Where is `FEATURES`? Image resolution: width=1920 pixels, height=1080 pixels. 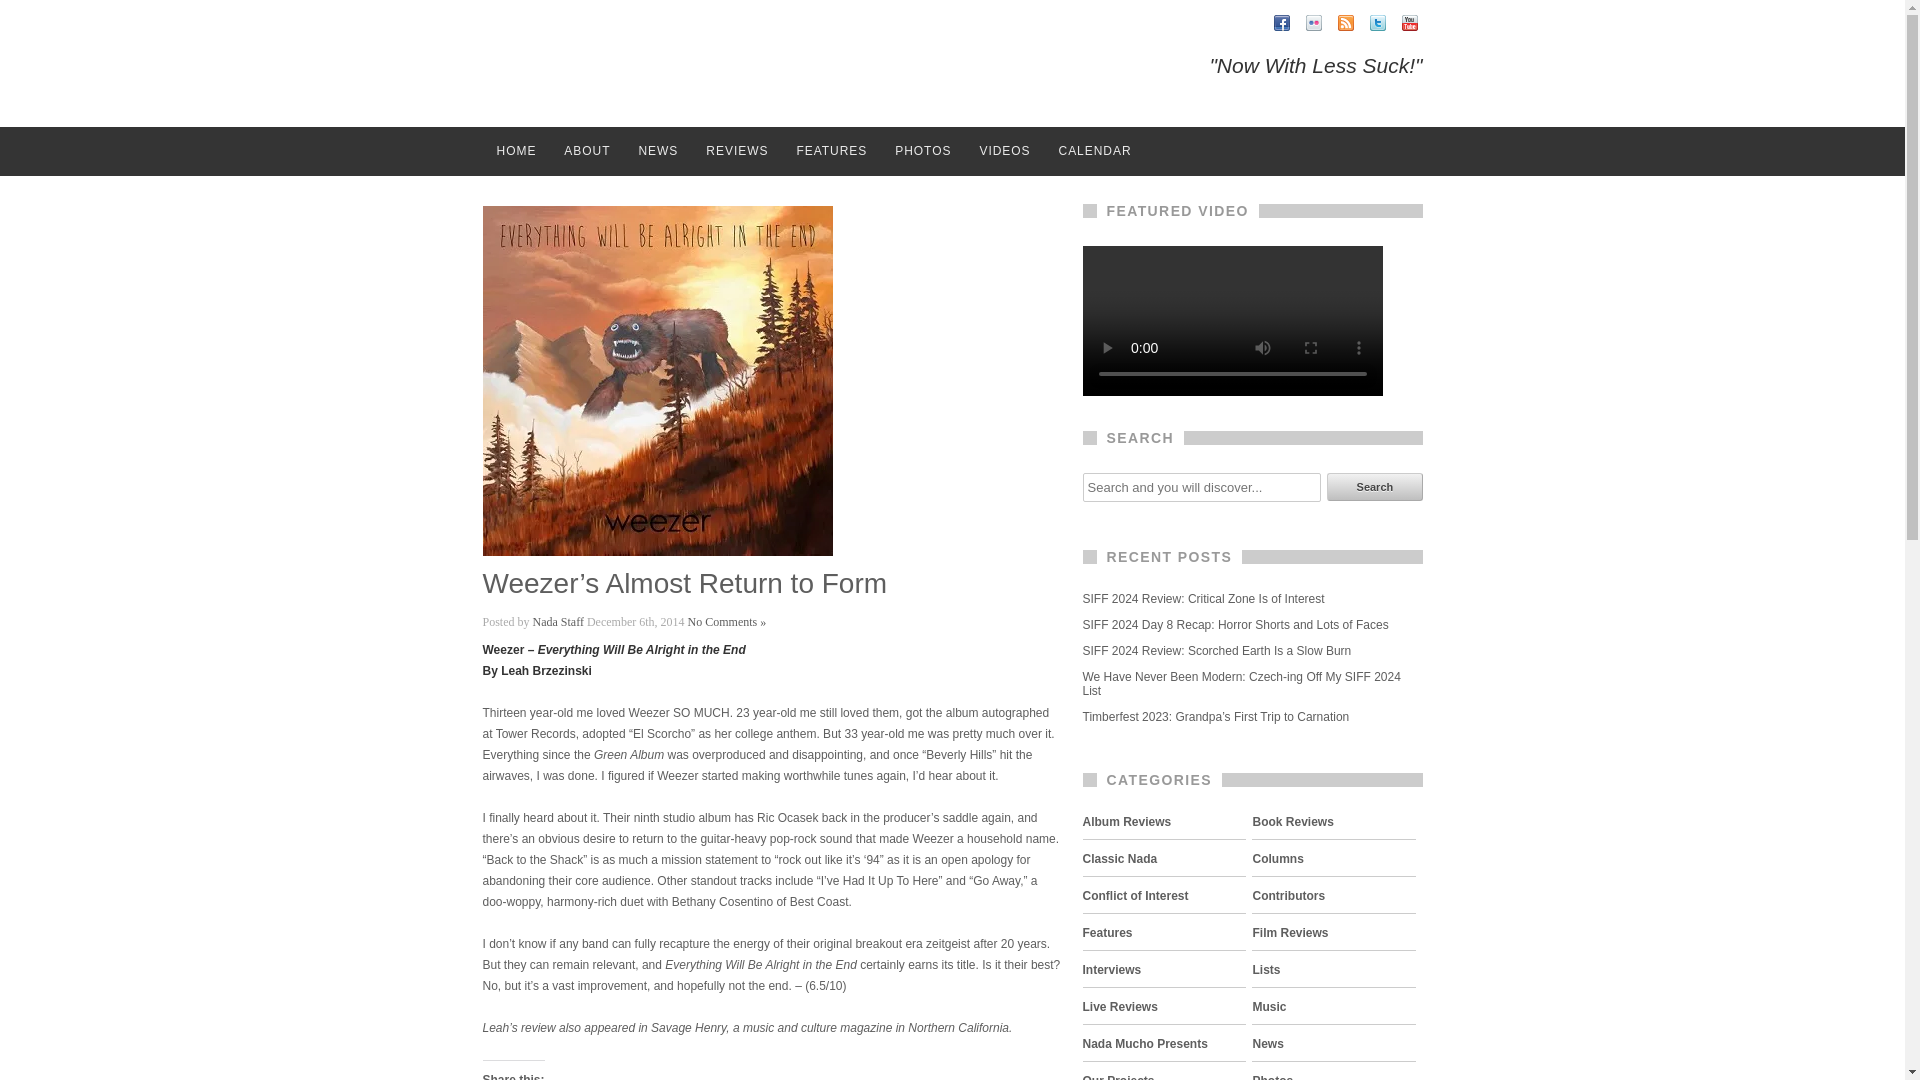
FEATURES is located at coordinates (831, 152).